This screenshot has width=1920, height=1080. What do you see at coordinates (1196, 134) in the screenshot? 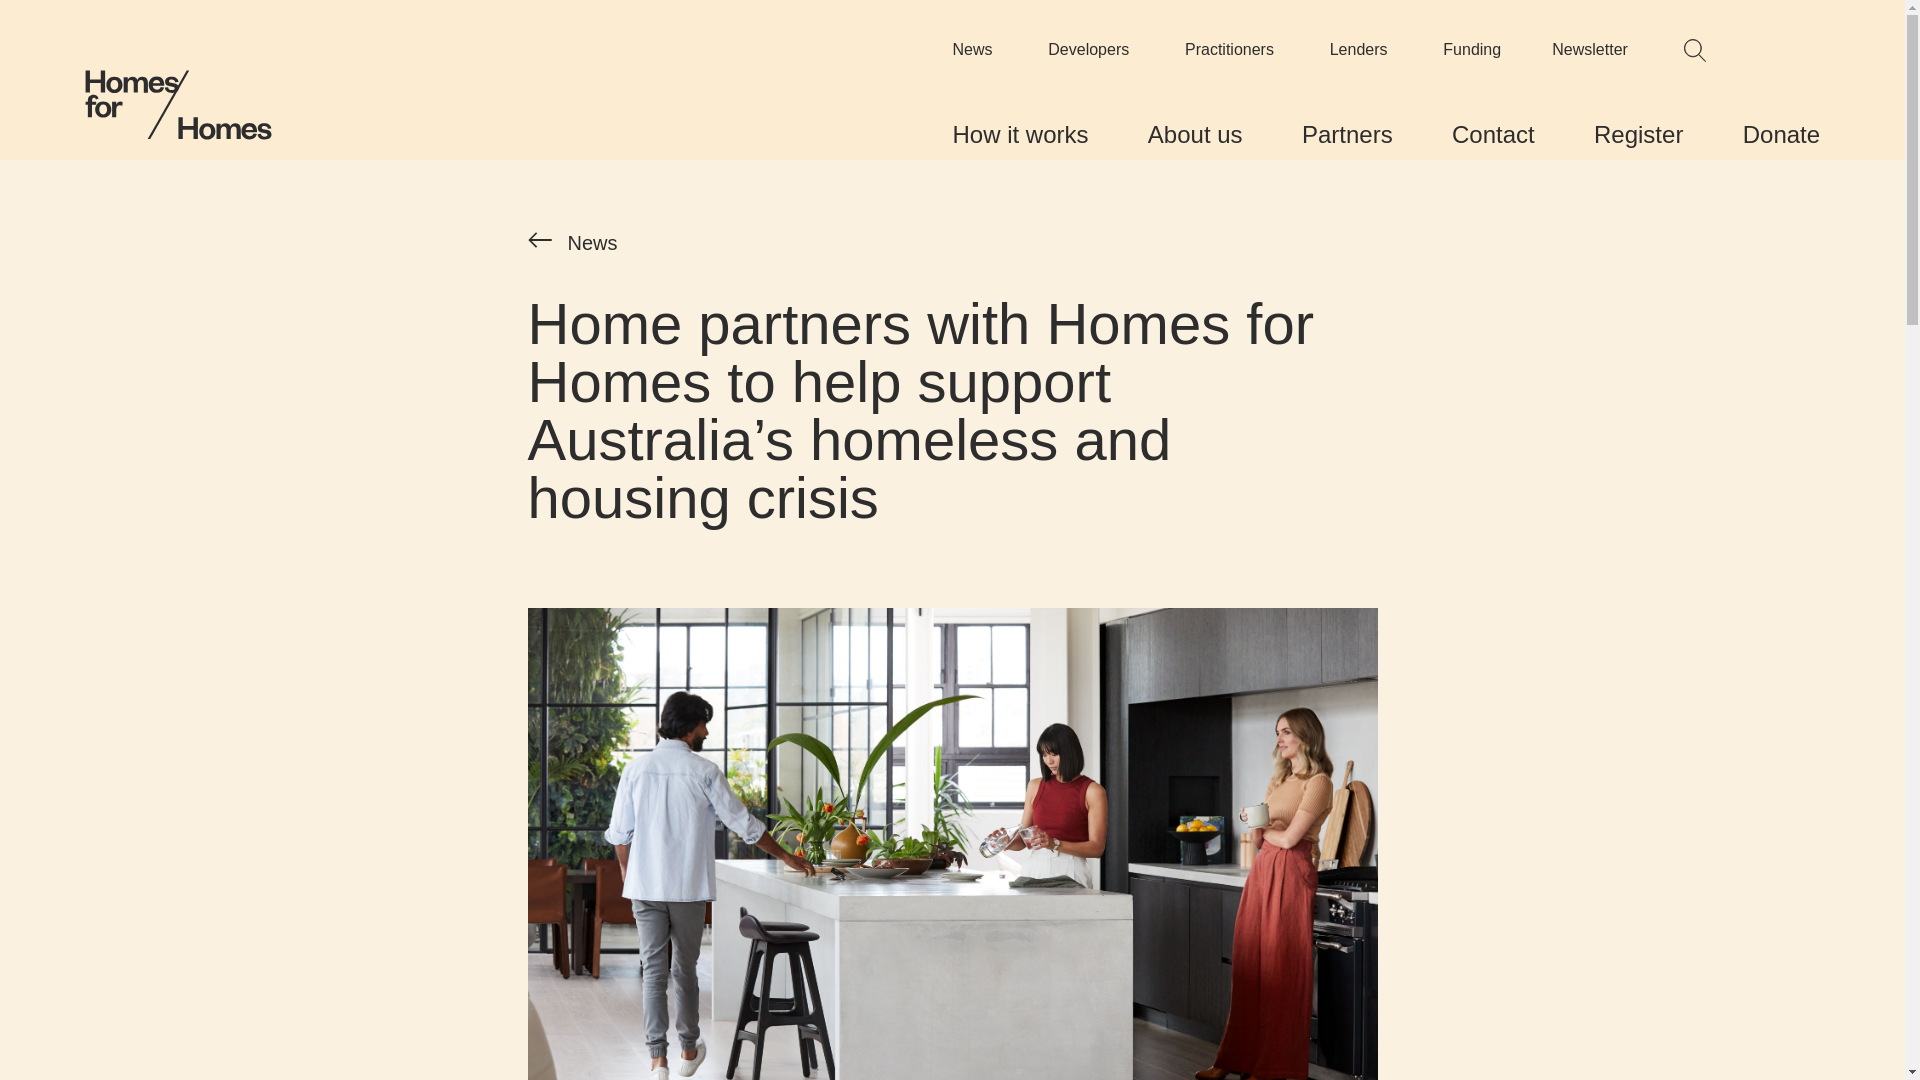
I see `About us` at bounding box center [1196, 134].